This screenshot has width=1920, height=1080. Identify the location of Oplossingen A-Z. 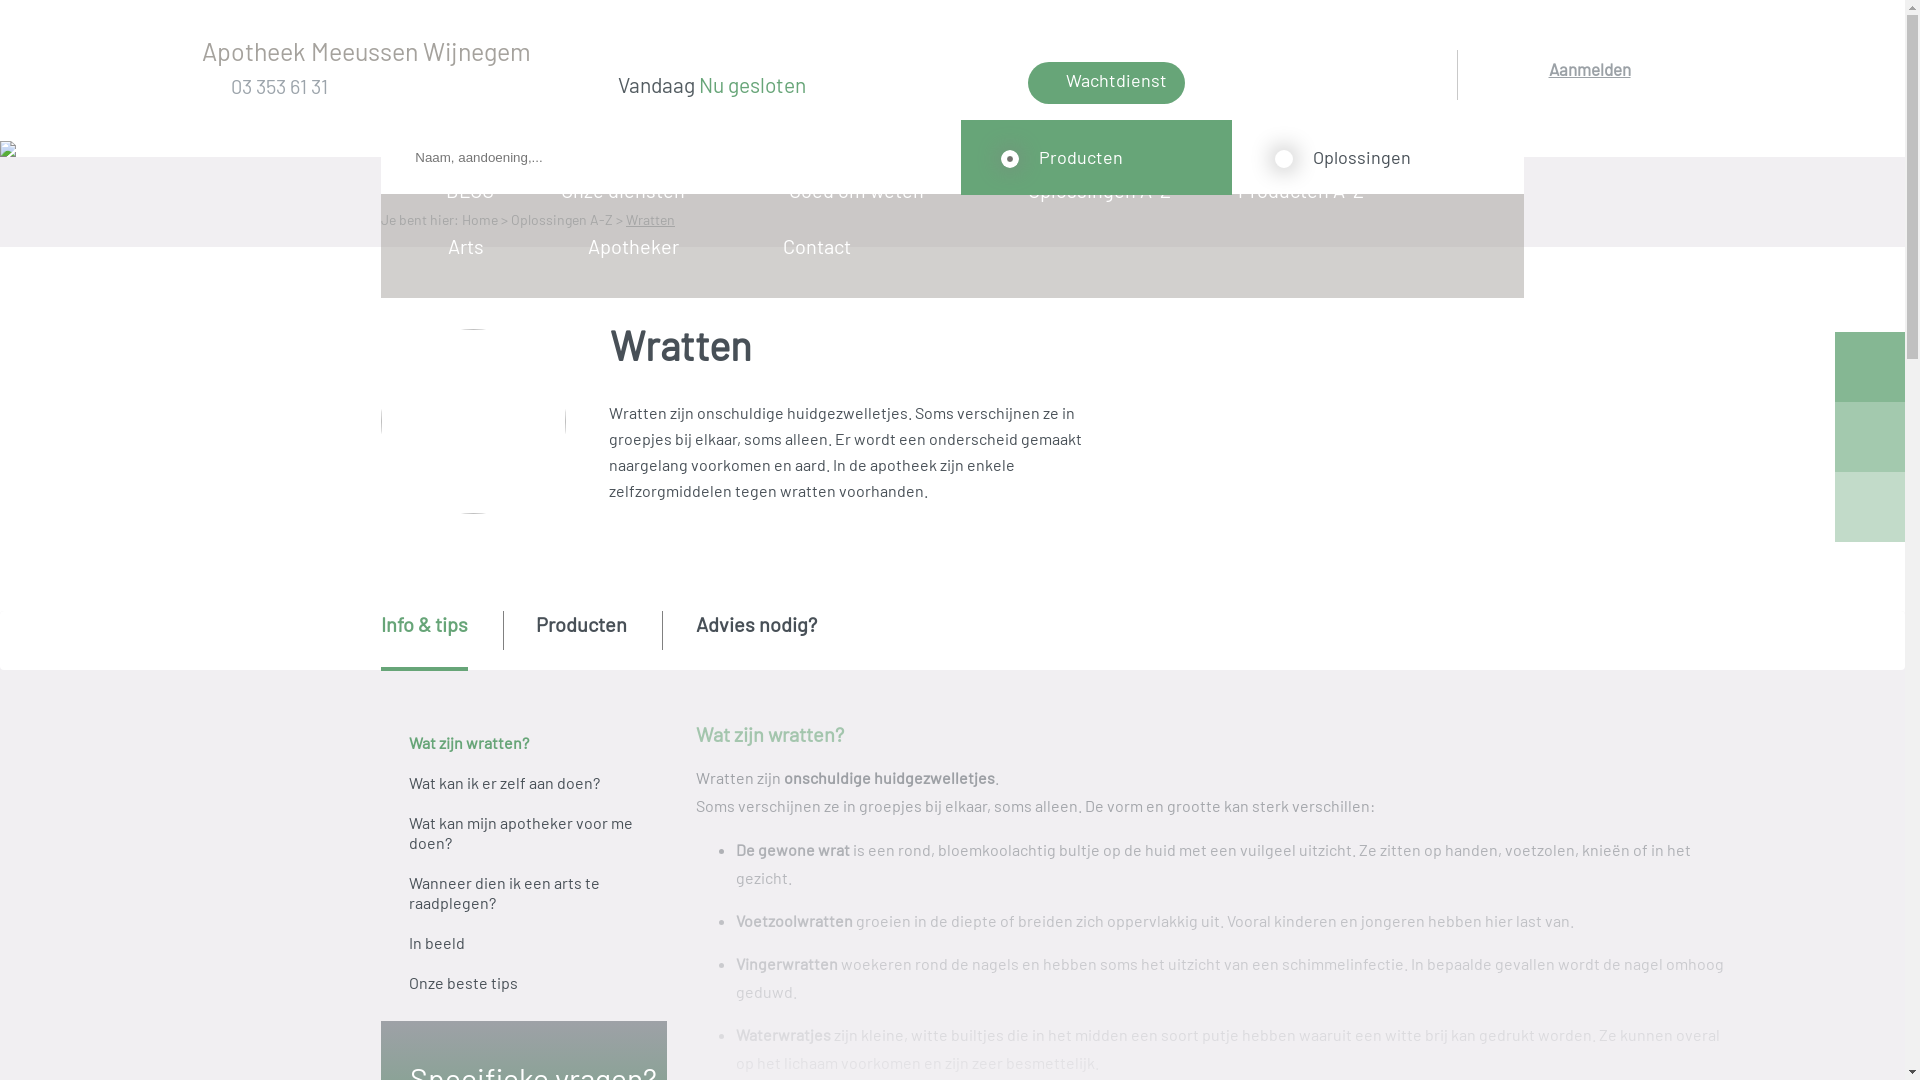
(562, 220).